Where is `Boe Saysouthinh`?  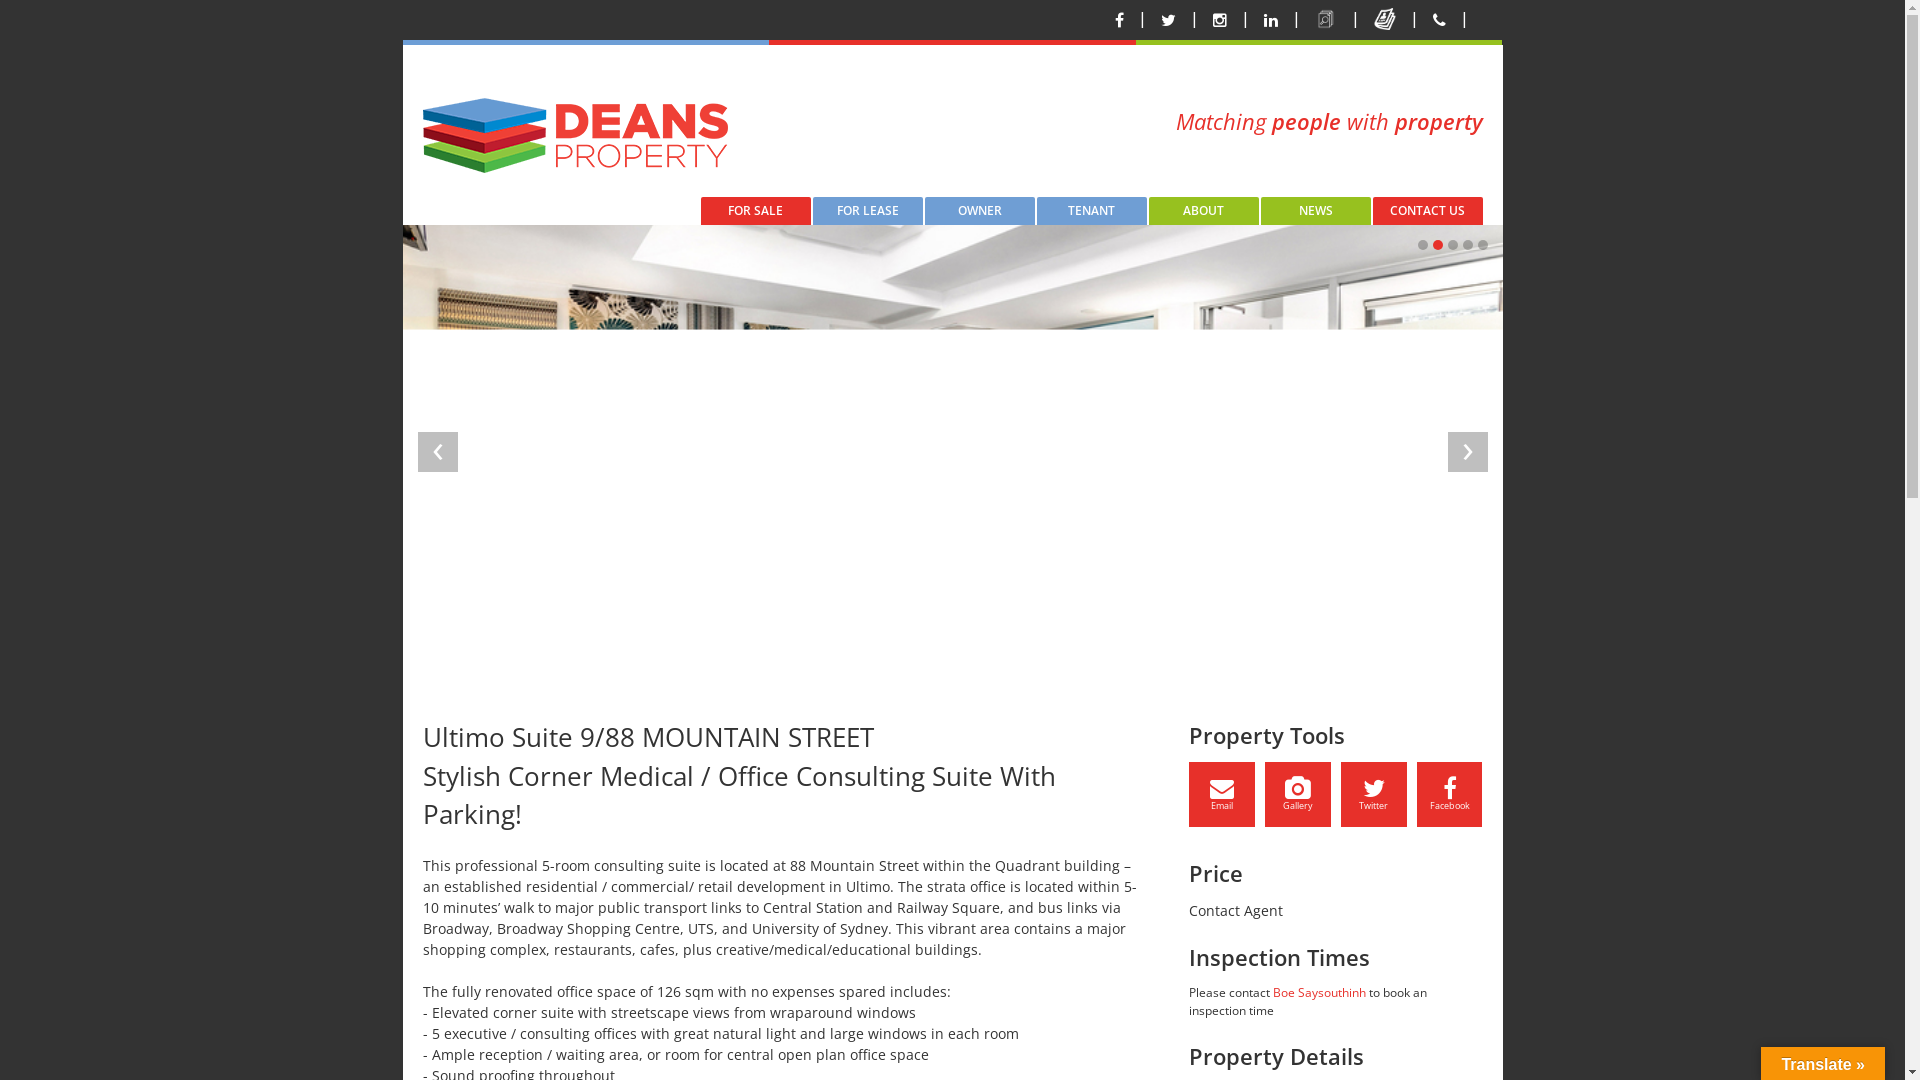
Boe Saysouthinh is located at coordinates (1320, 992).